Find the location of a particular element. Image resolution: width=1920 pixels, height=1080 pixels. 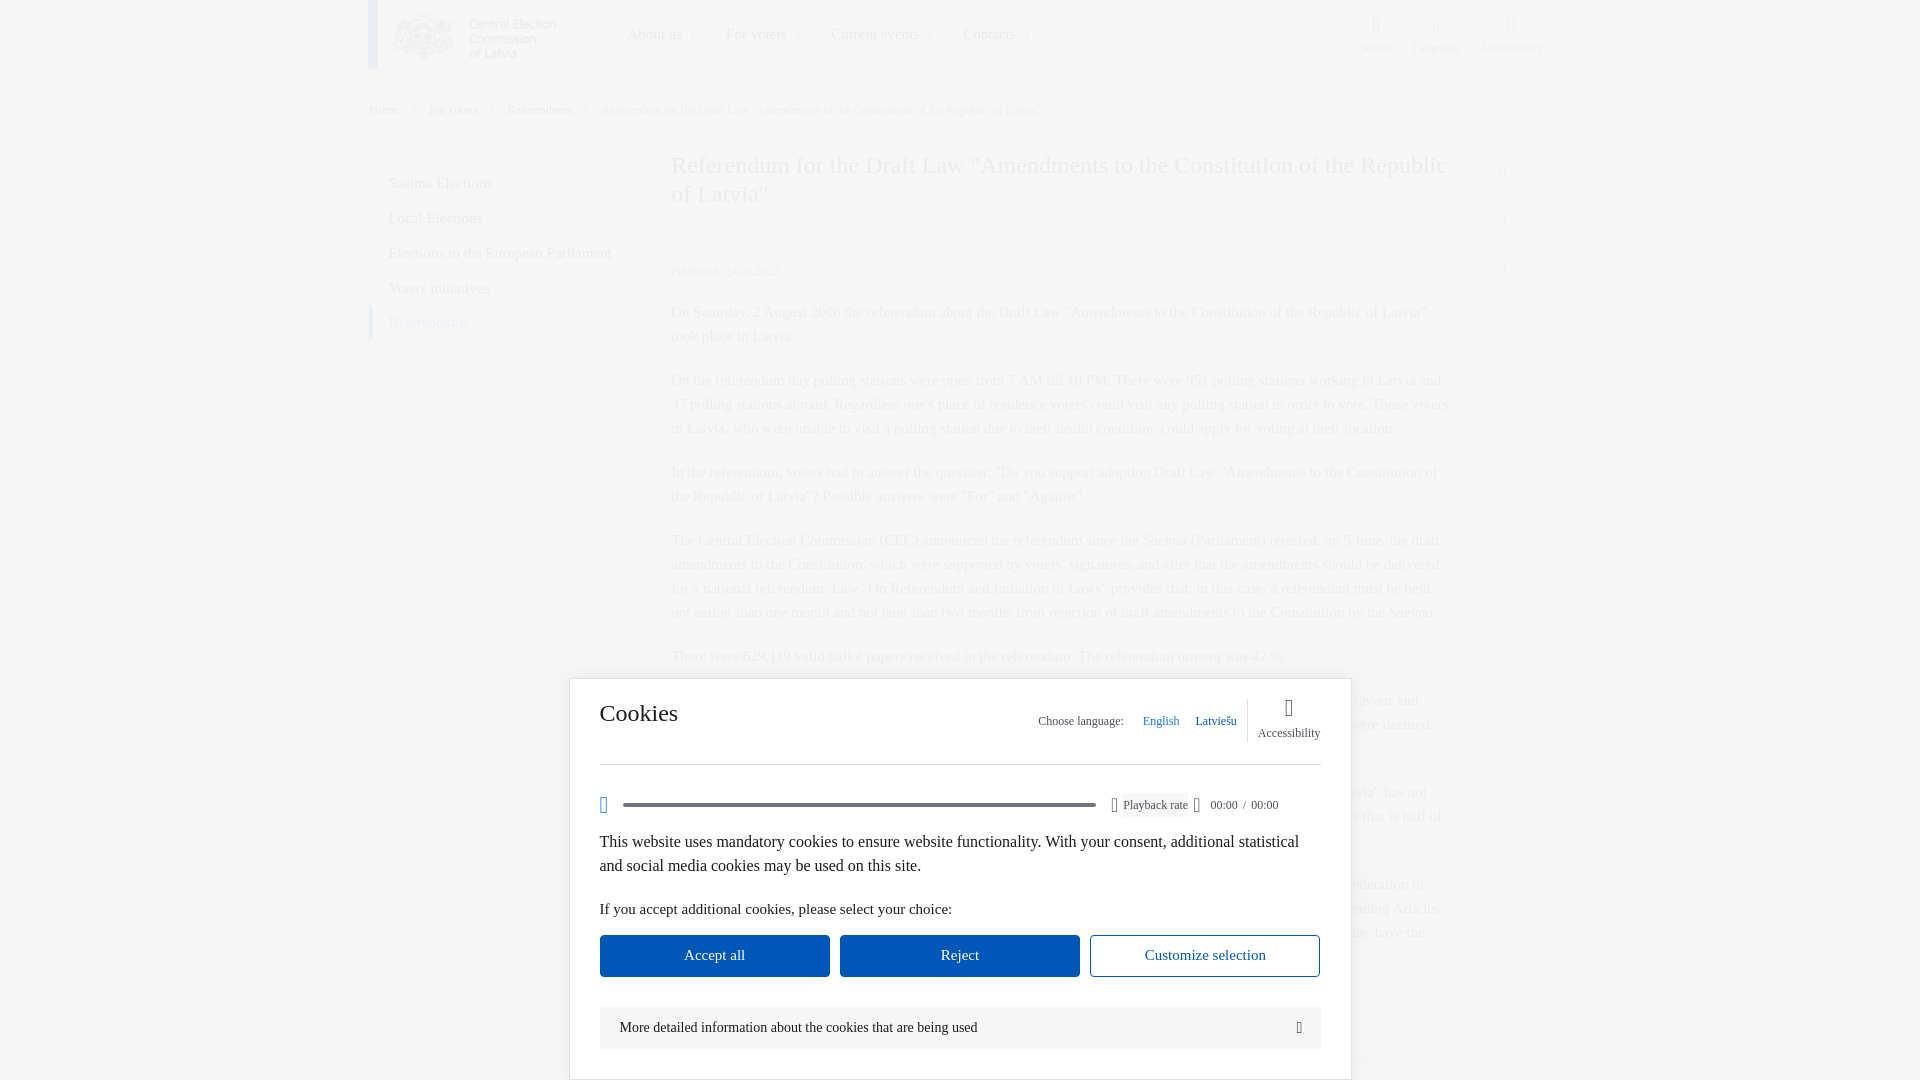

Playback rate is located at coordinates (1156, 804).